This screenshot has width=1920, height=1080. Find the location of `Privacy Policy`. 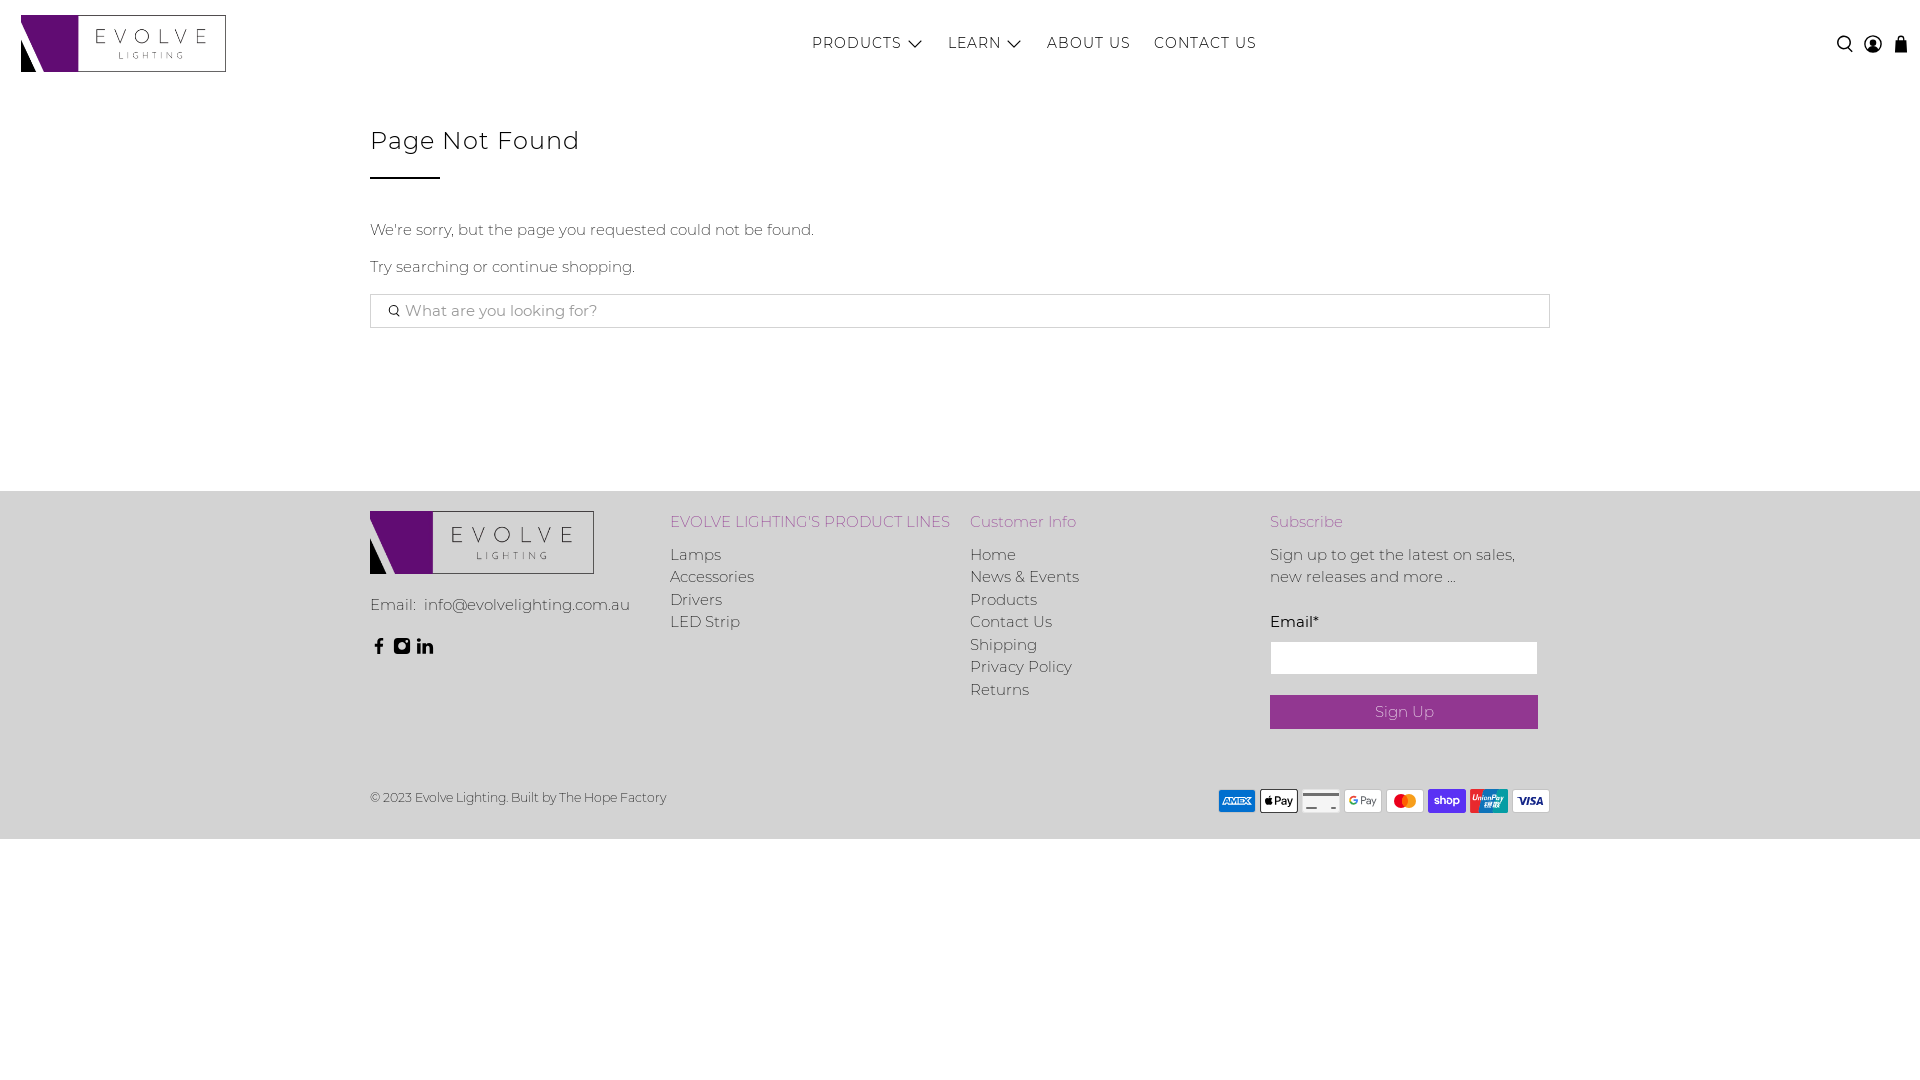

Privacy Policy is located at coordinates (1021, 666).